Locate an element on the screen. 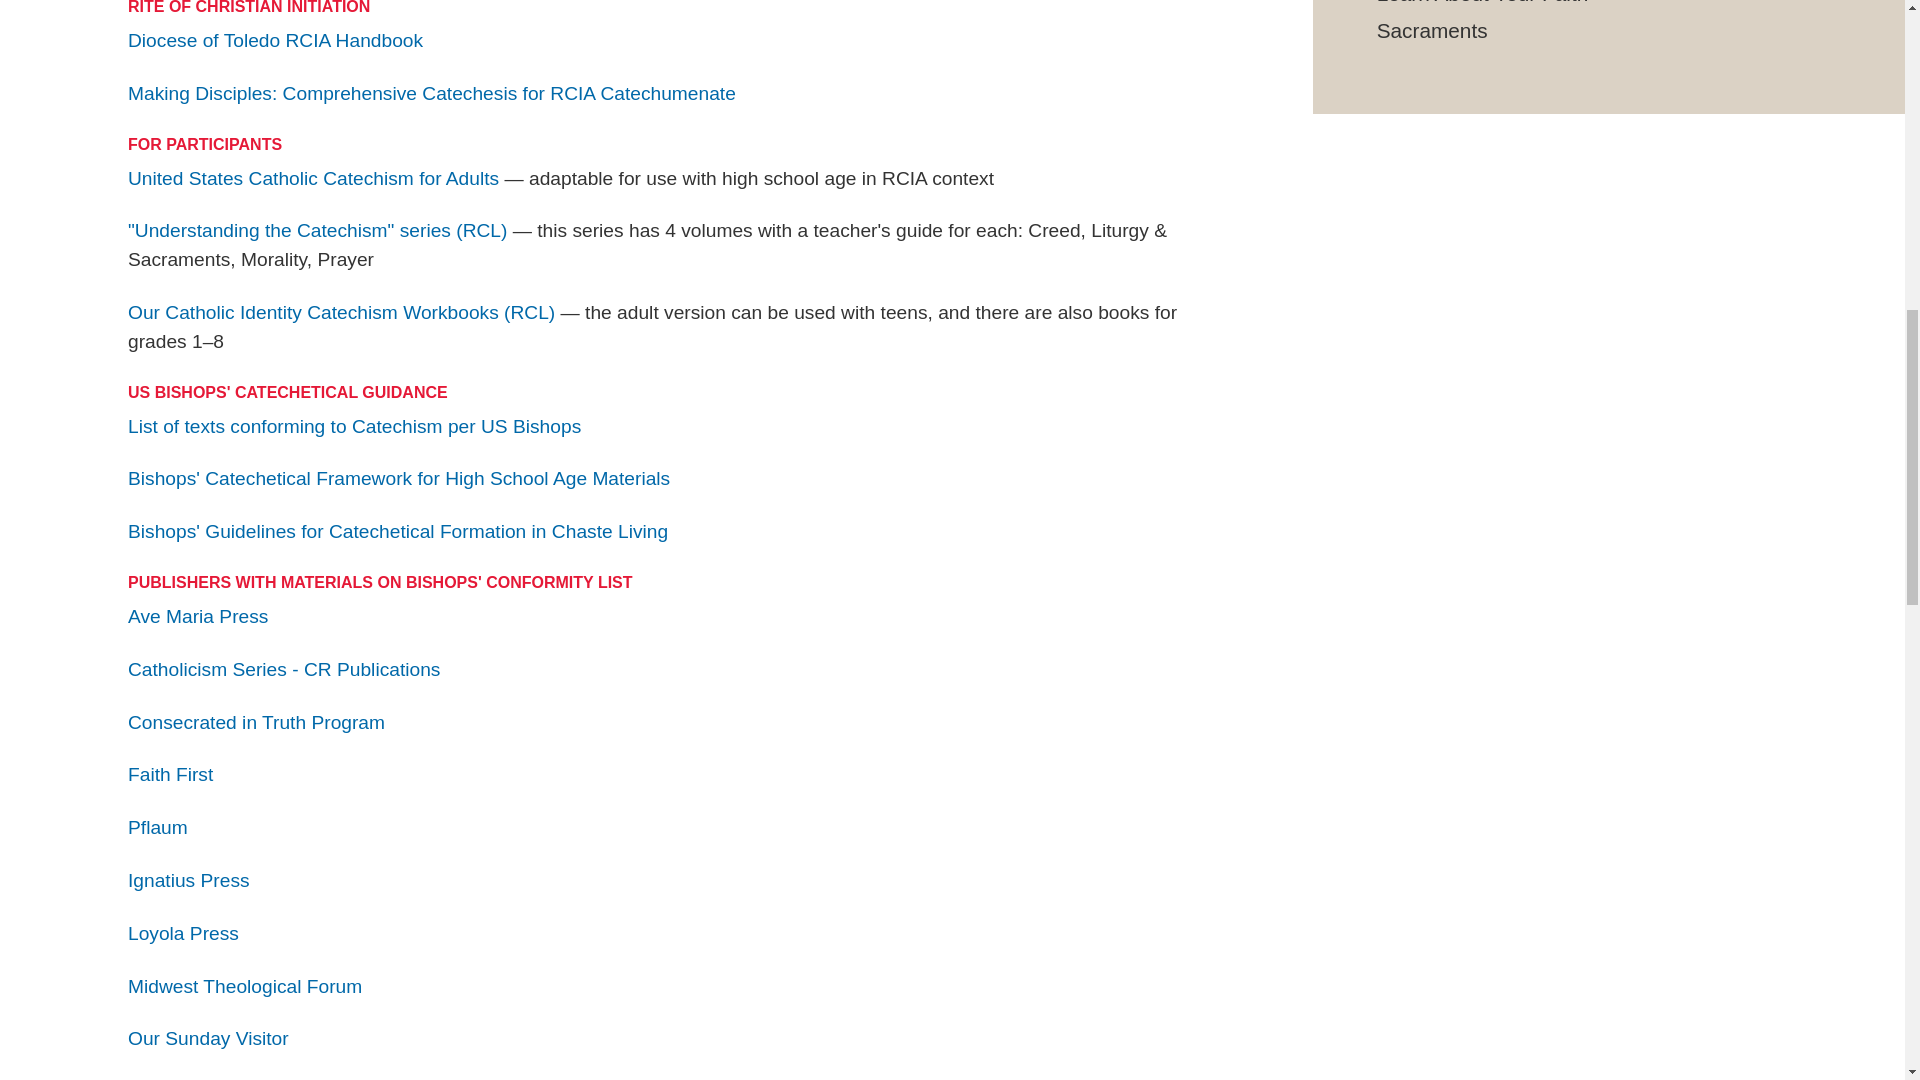 This screenshot has height=1080, width=1920. List of texts conforming to Catechism per US Bishops is located at coordinates (354, 426).